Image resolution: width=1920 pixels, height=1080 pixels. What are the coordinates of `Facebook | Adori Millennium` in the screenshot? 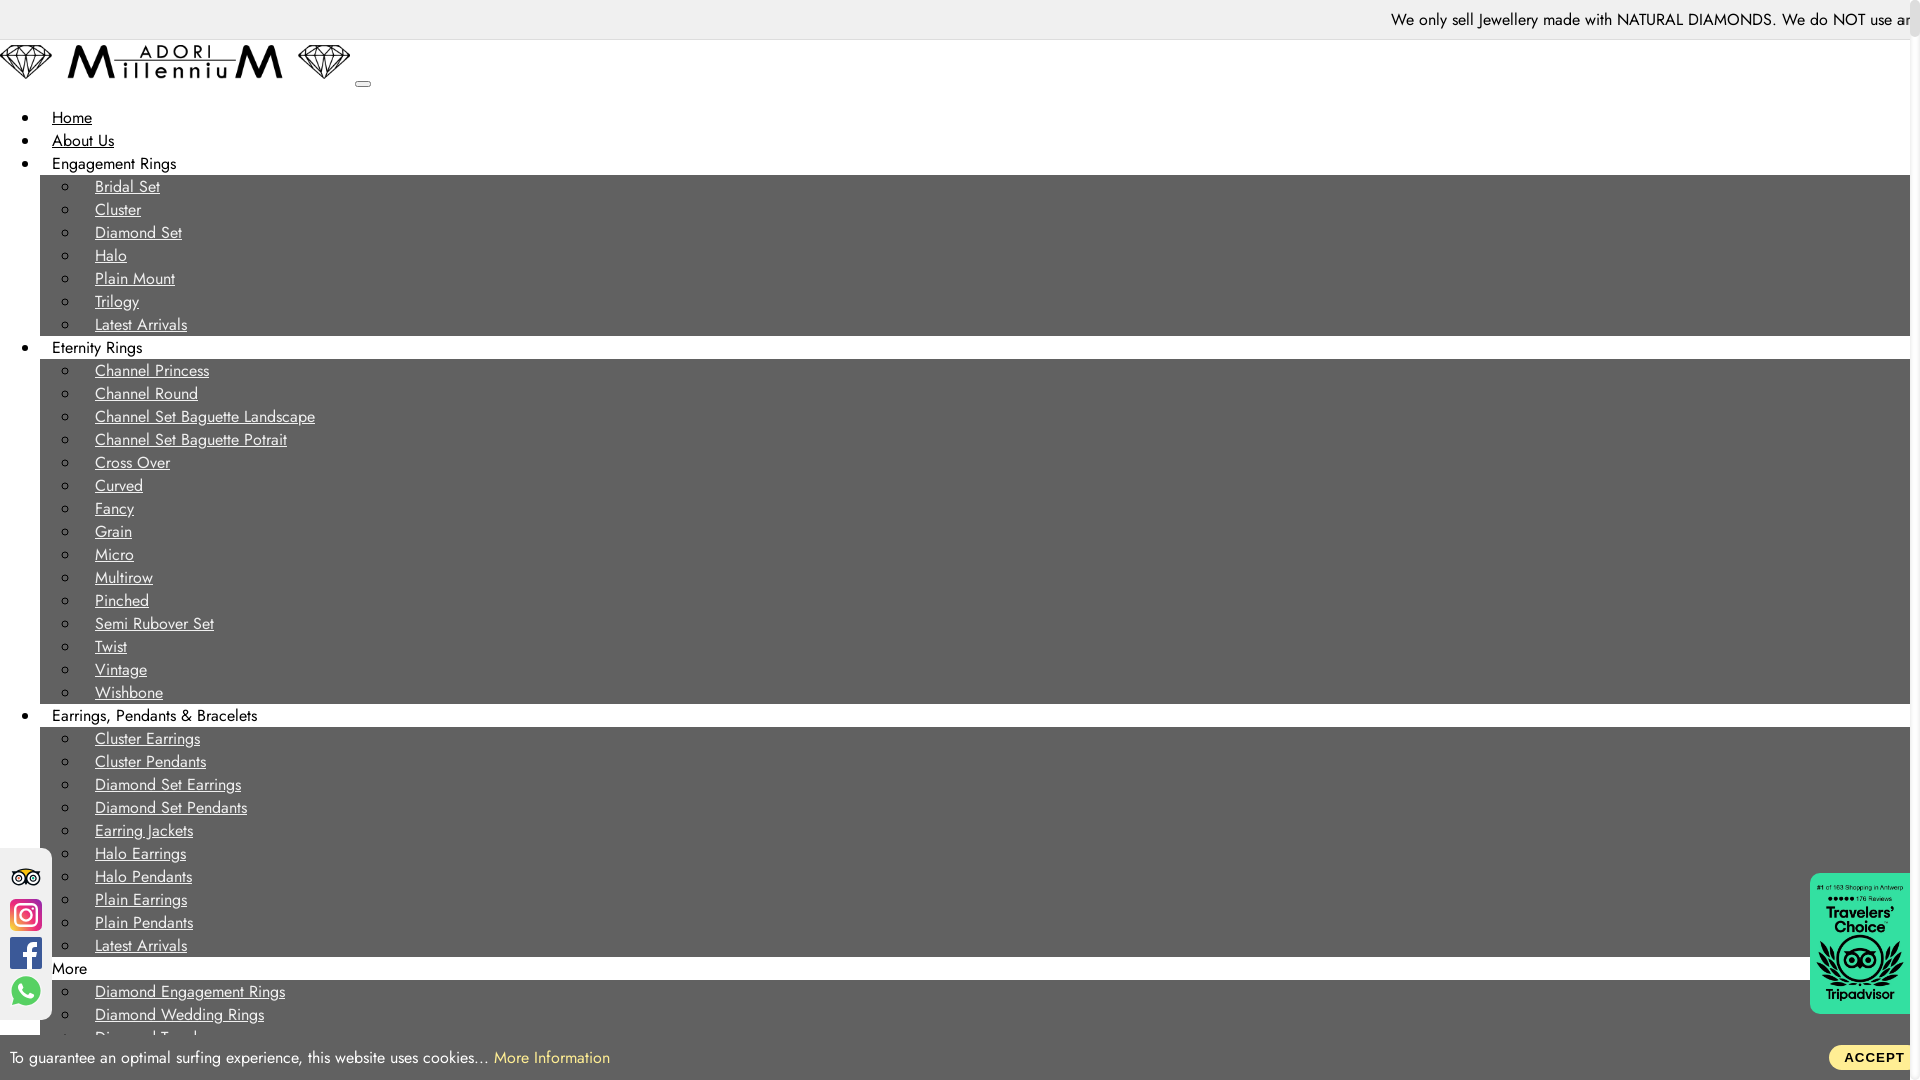 It's located at (26, 991).